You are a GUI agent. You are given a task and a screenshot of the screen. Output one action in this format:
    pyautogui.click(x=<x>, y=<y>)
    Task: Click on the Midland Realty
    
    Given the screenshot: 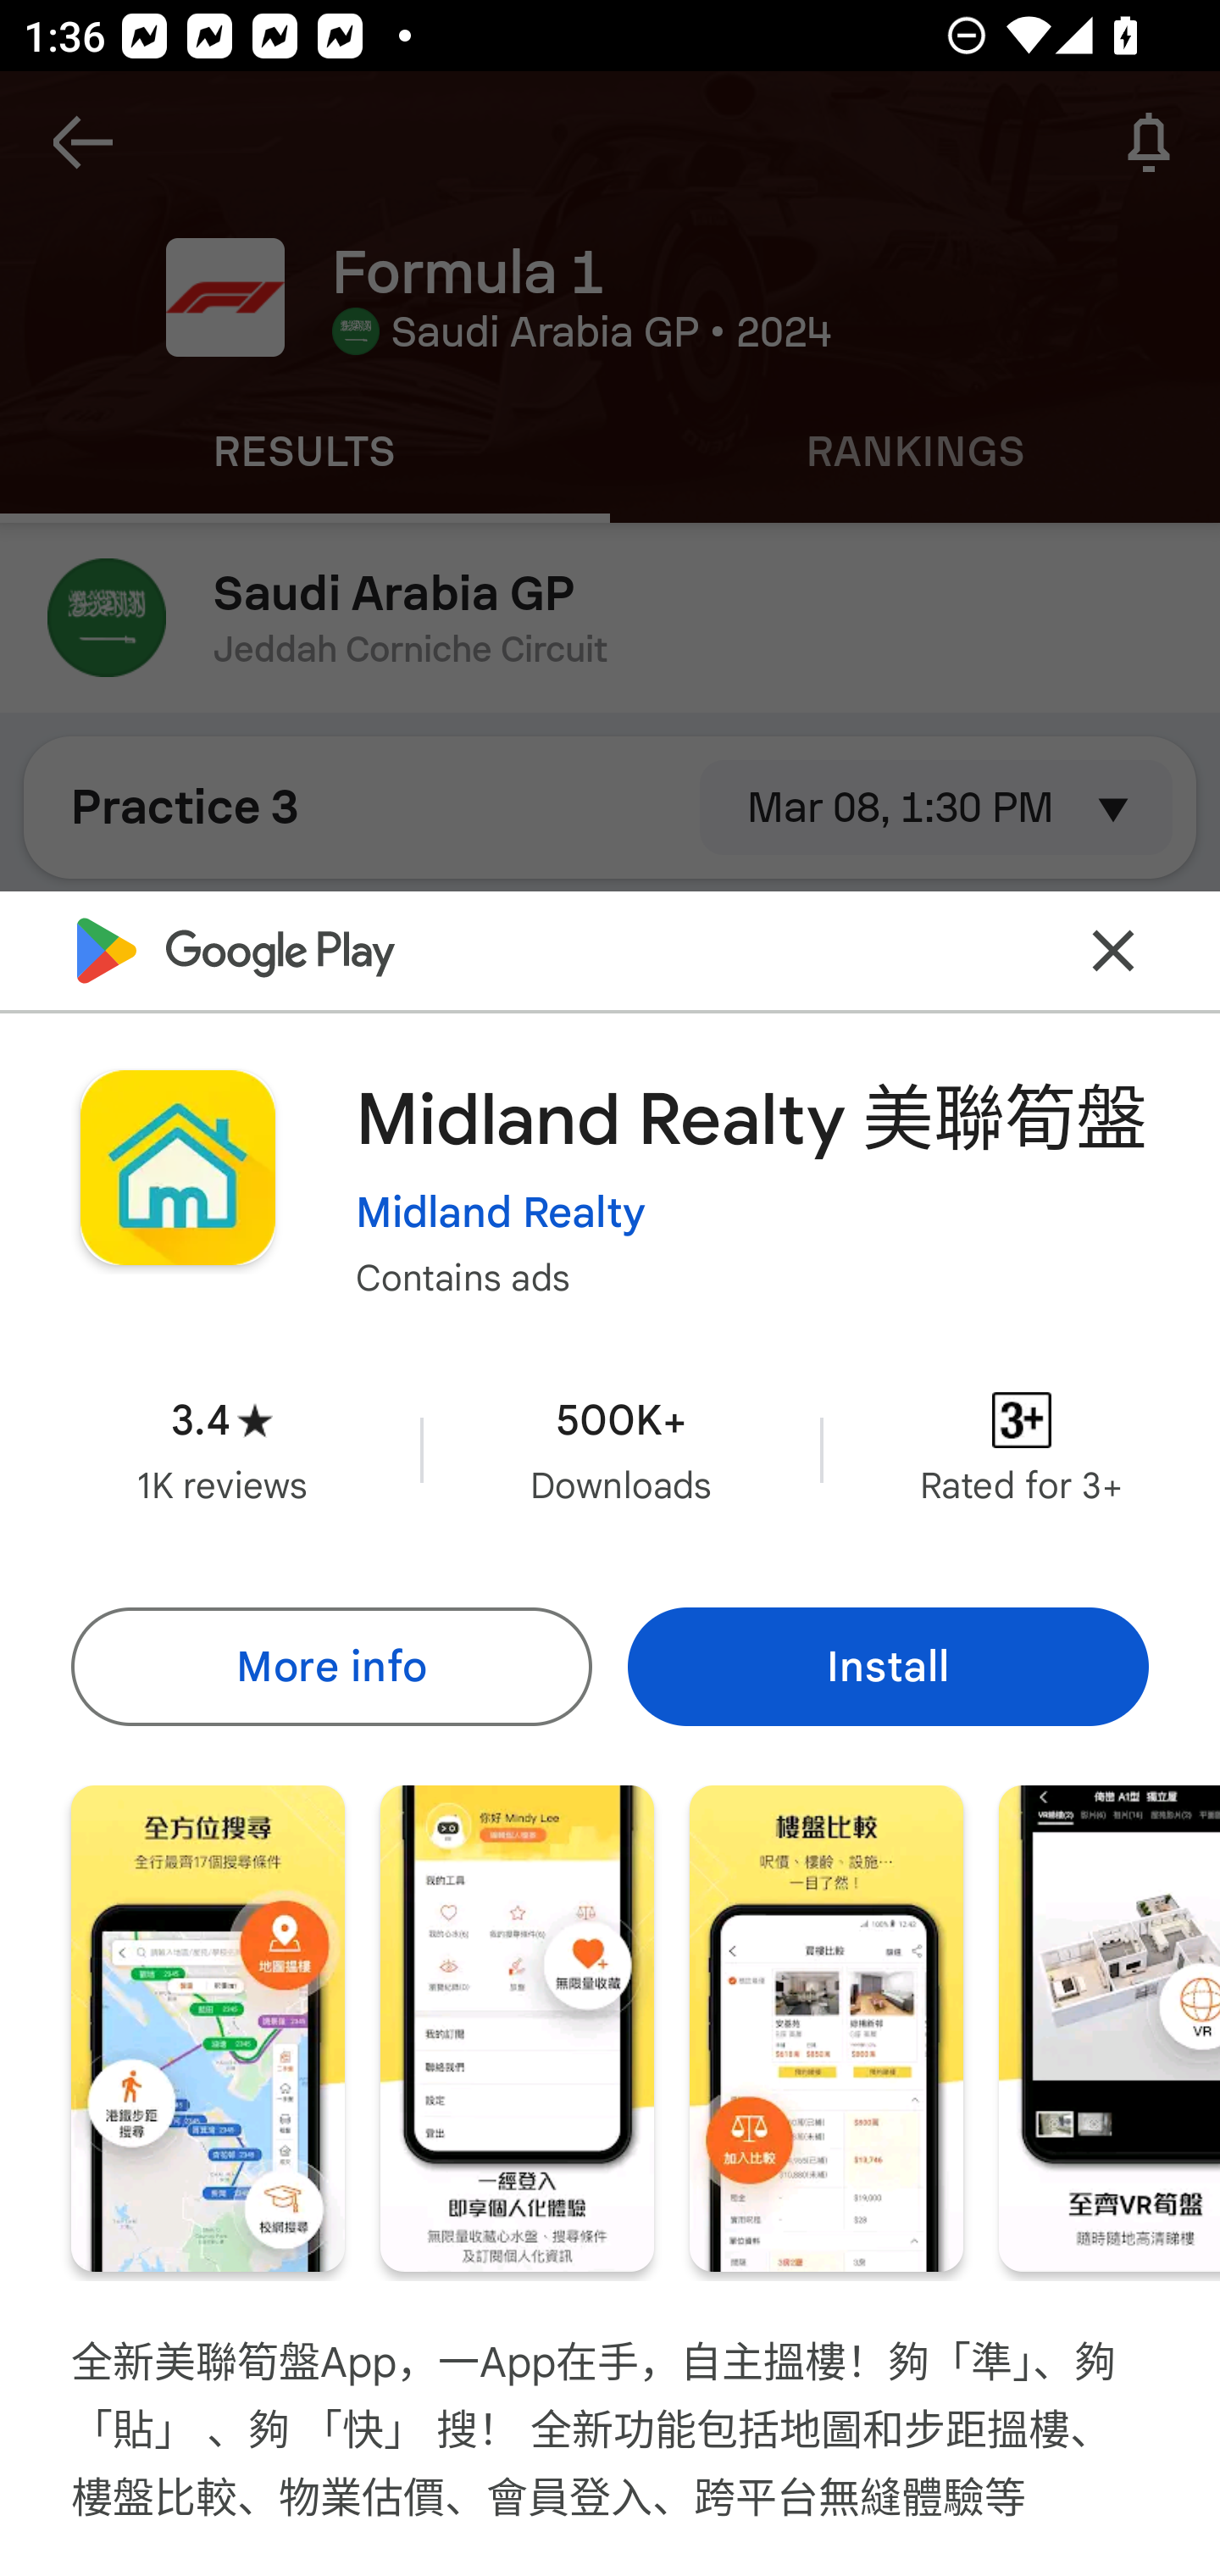 What is the action you would take?
    pyautogui.click(x=500, y=1212)
    